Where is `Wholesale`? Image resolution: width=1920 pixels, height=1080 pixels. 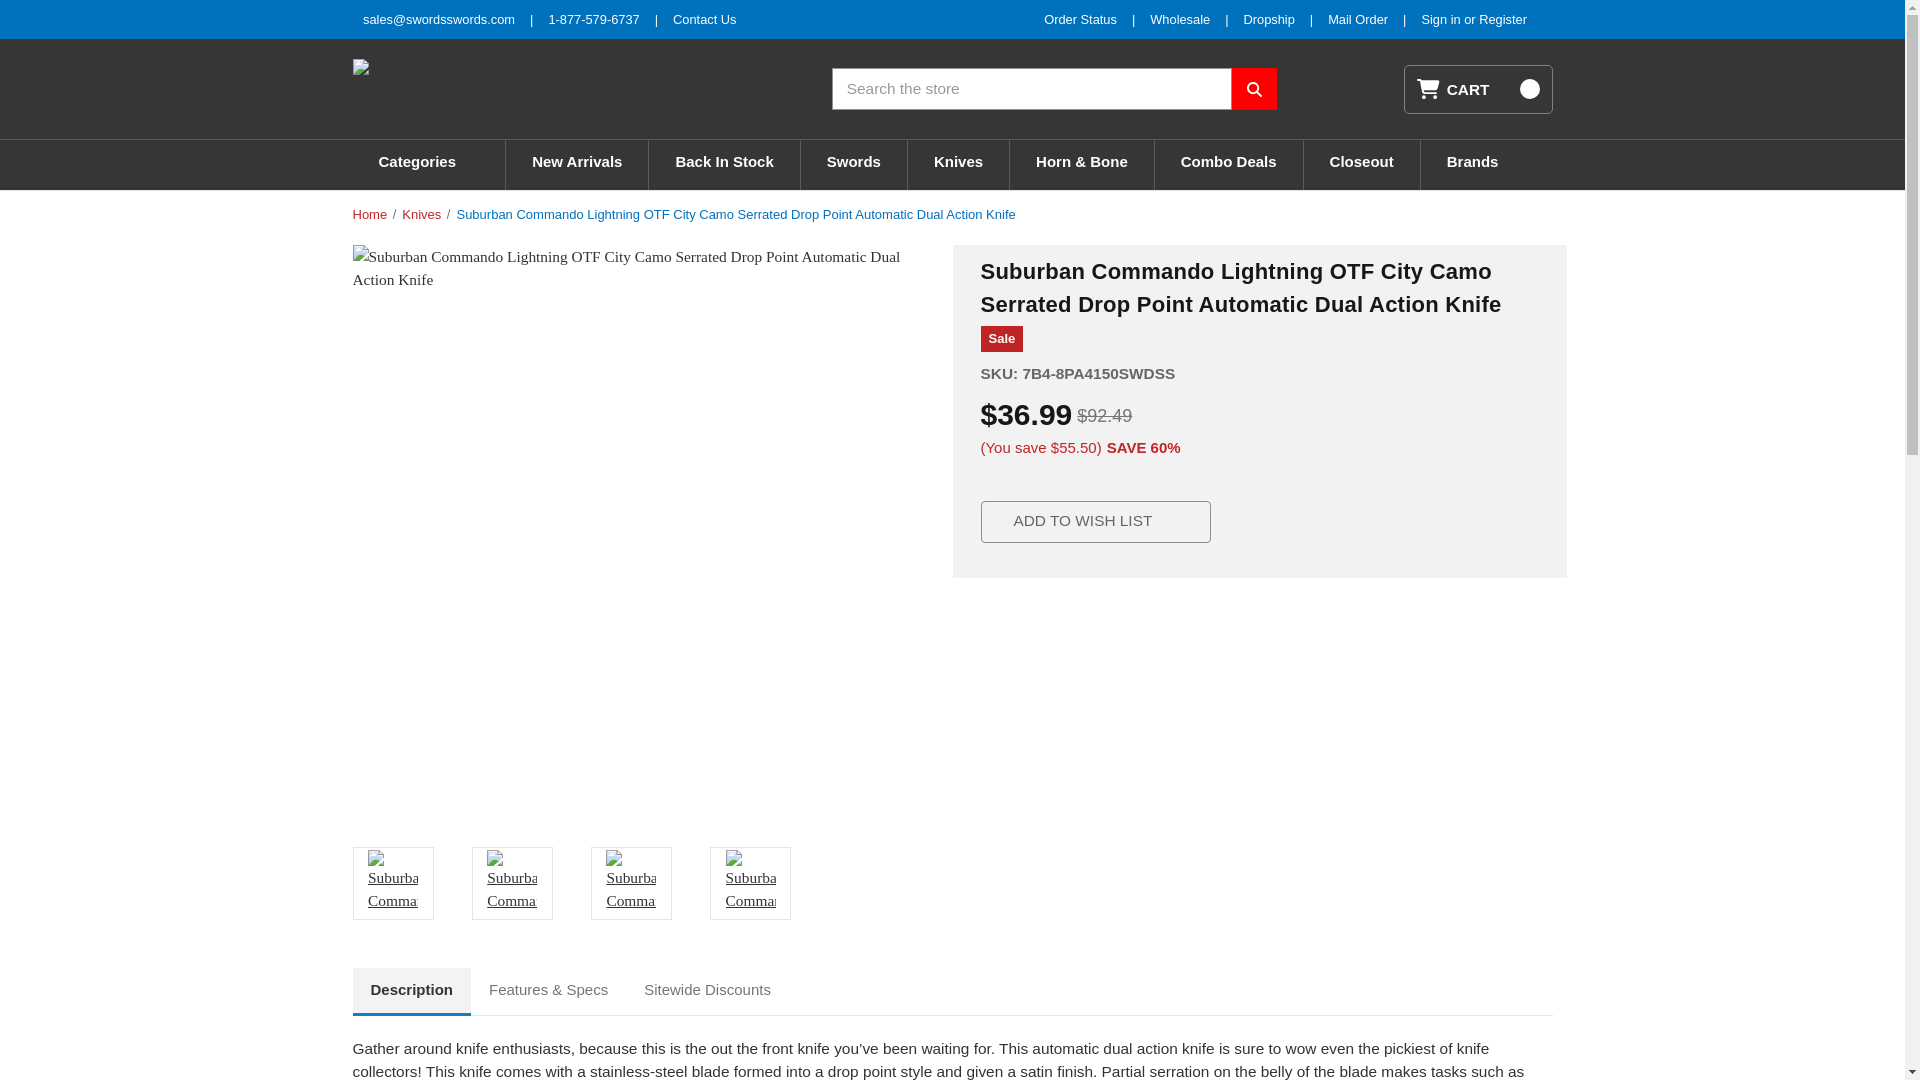
Wholesale is located at coordinates (1180, 19).